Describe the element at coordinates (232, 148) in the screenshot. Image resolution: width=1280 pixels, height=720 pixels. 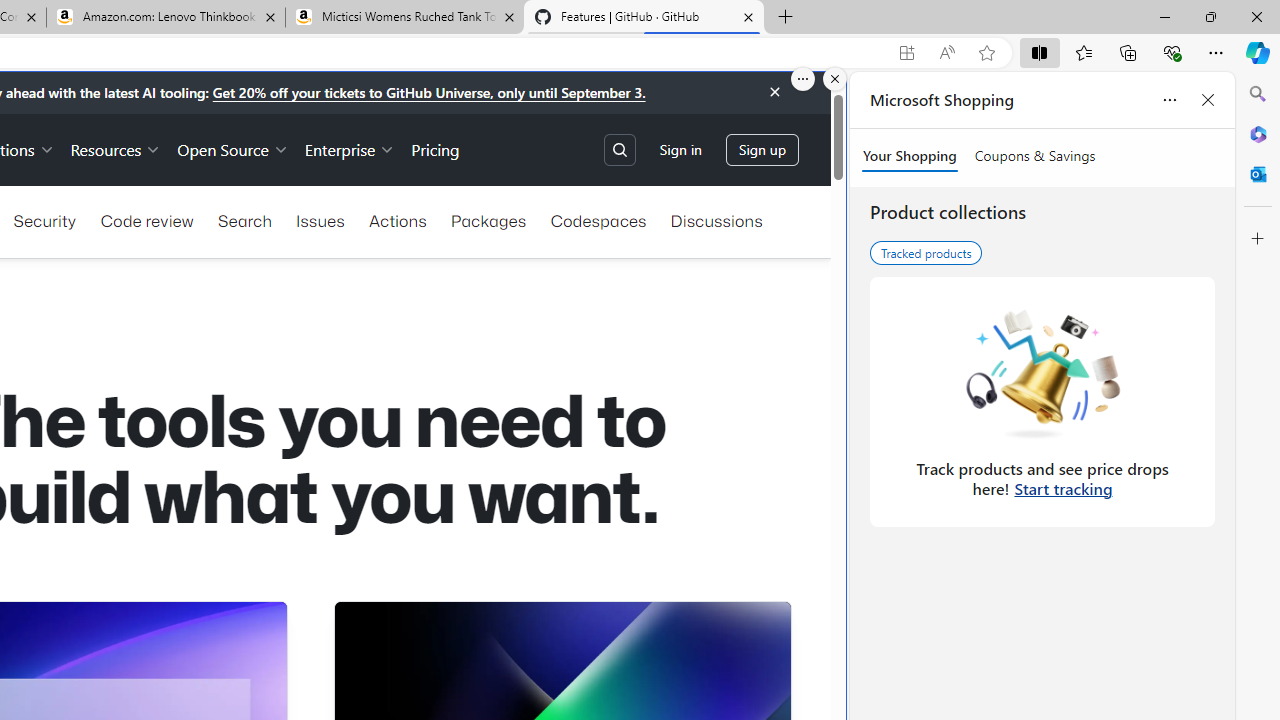
I see `Open Source` at that location.